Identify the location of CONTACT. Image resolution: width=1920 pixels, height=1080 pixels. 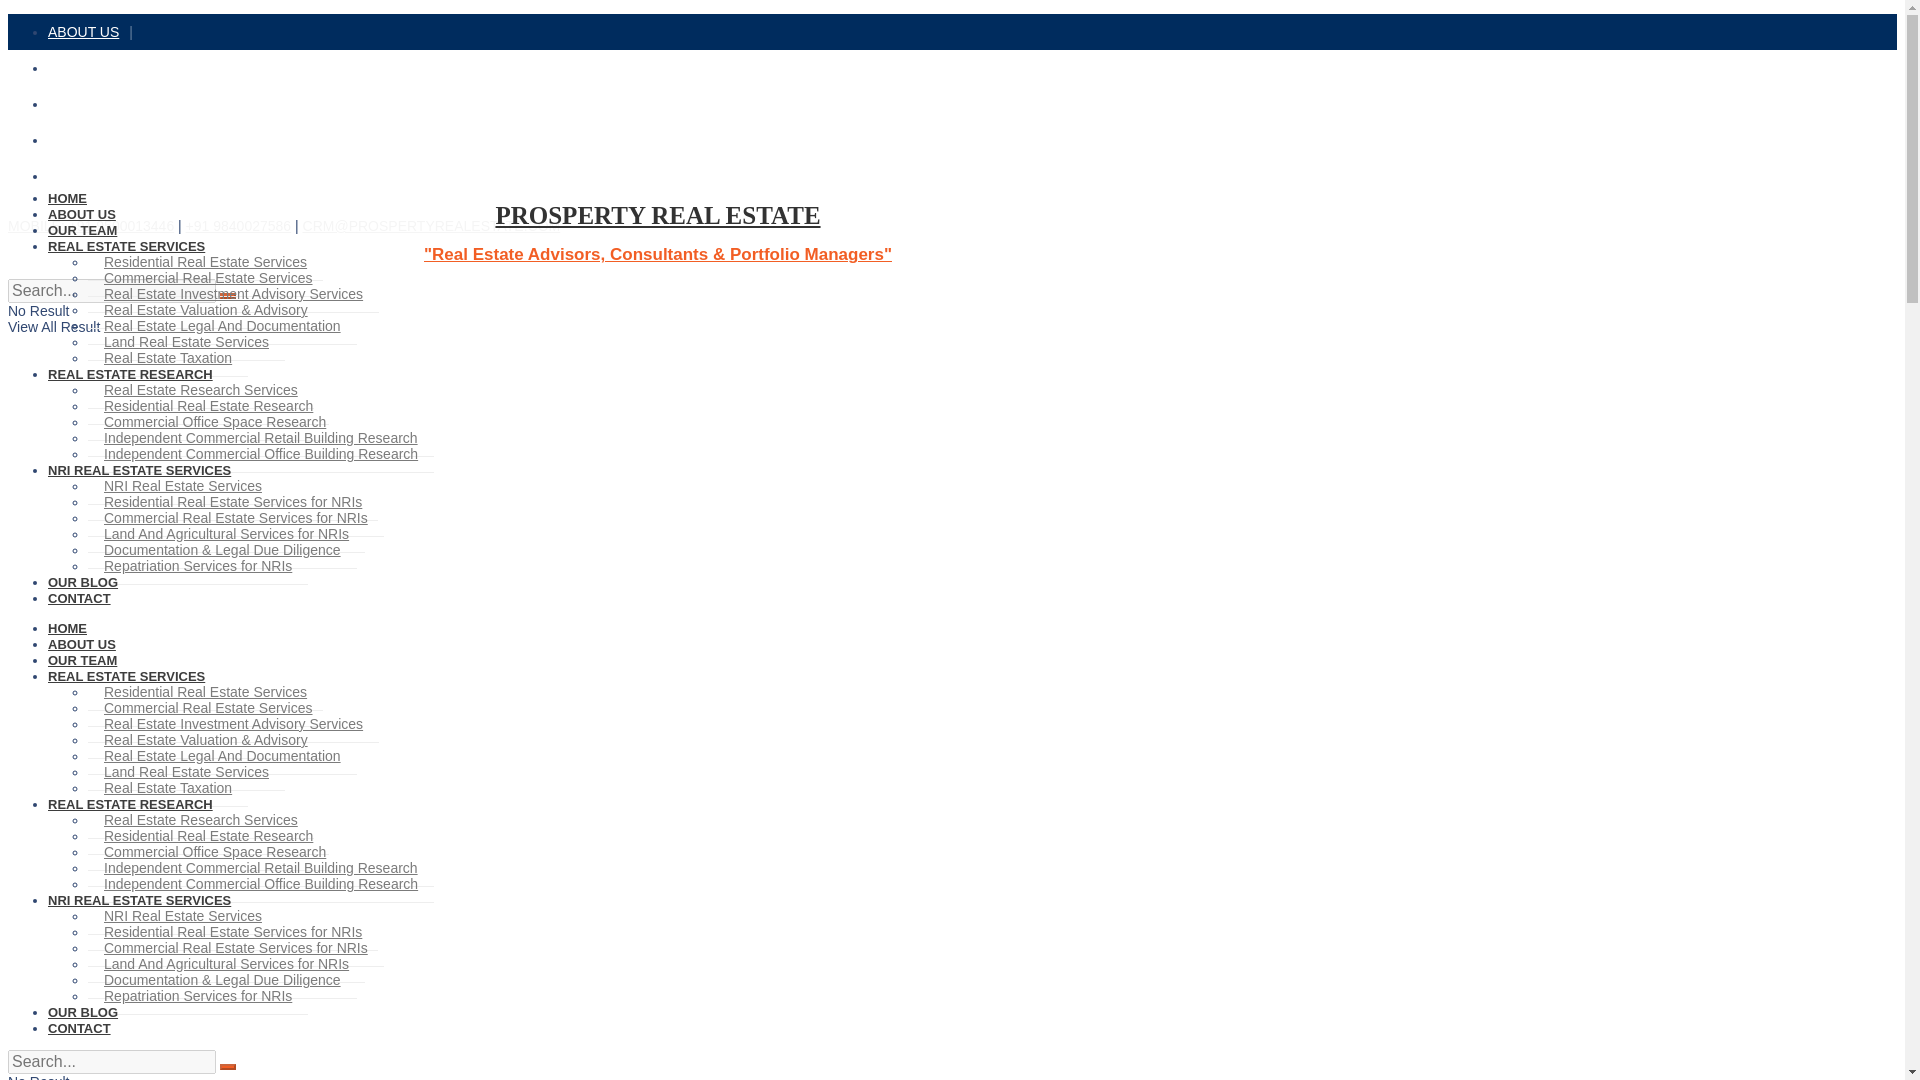
(80, 598).